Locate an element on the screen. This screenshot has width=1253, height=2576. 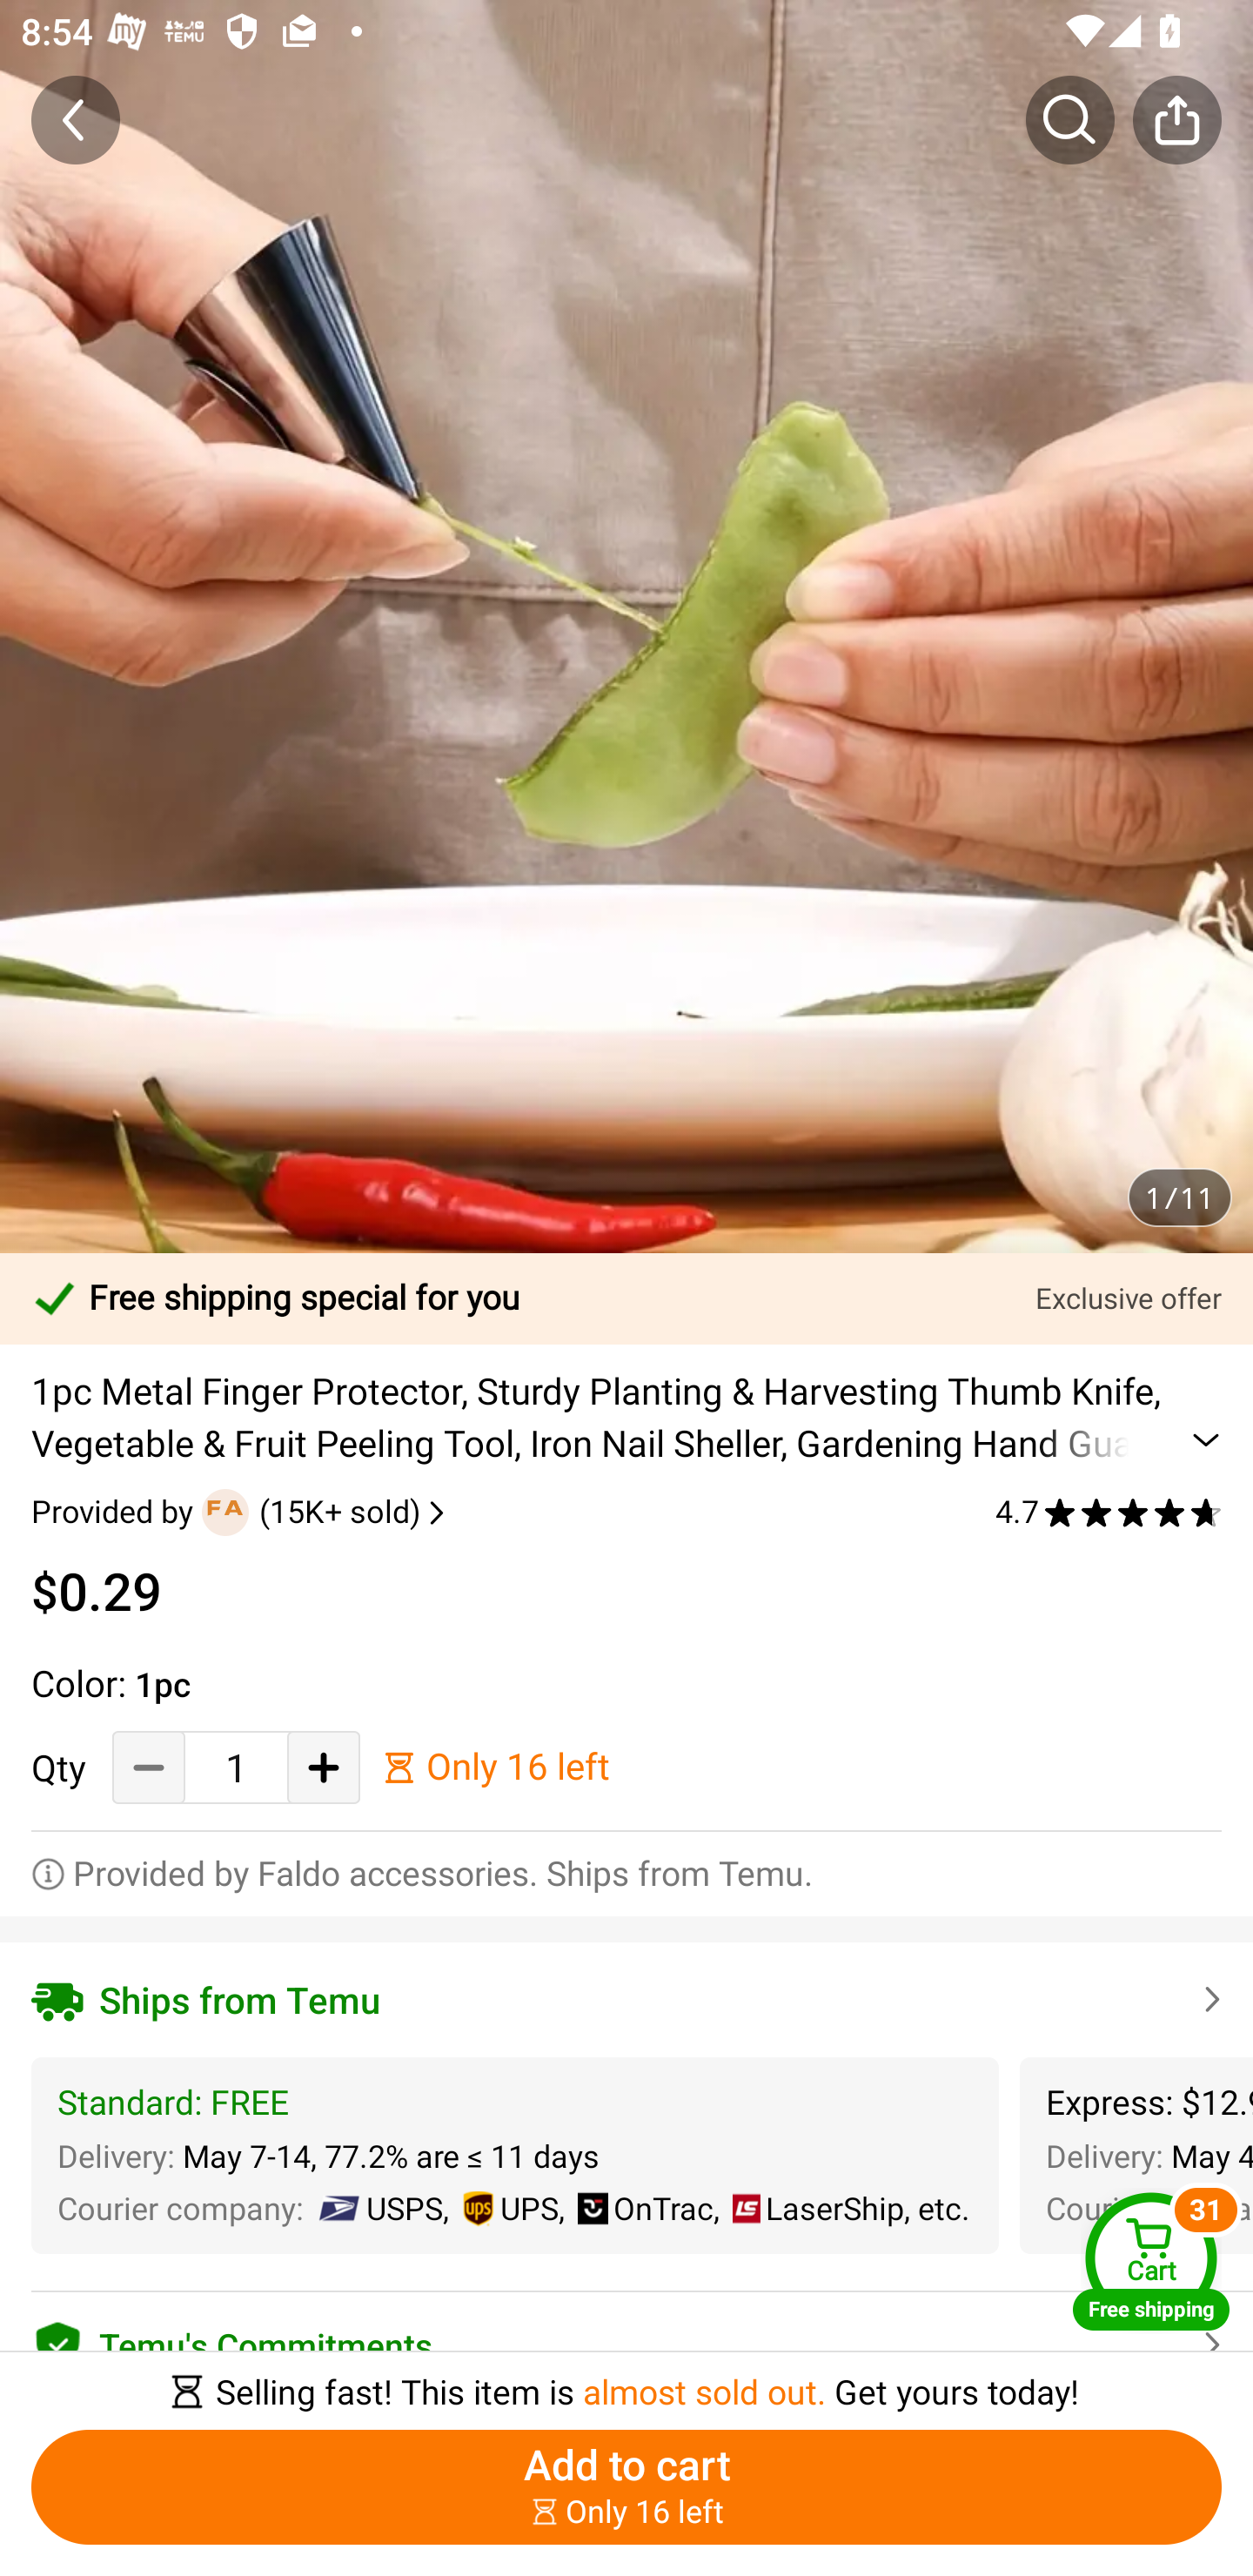
Back is located at coordinates (76, 119).